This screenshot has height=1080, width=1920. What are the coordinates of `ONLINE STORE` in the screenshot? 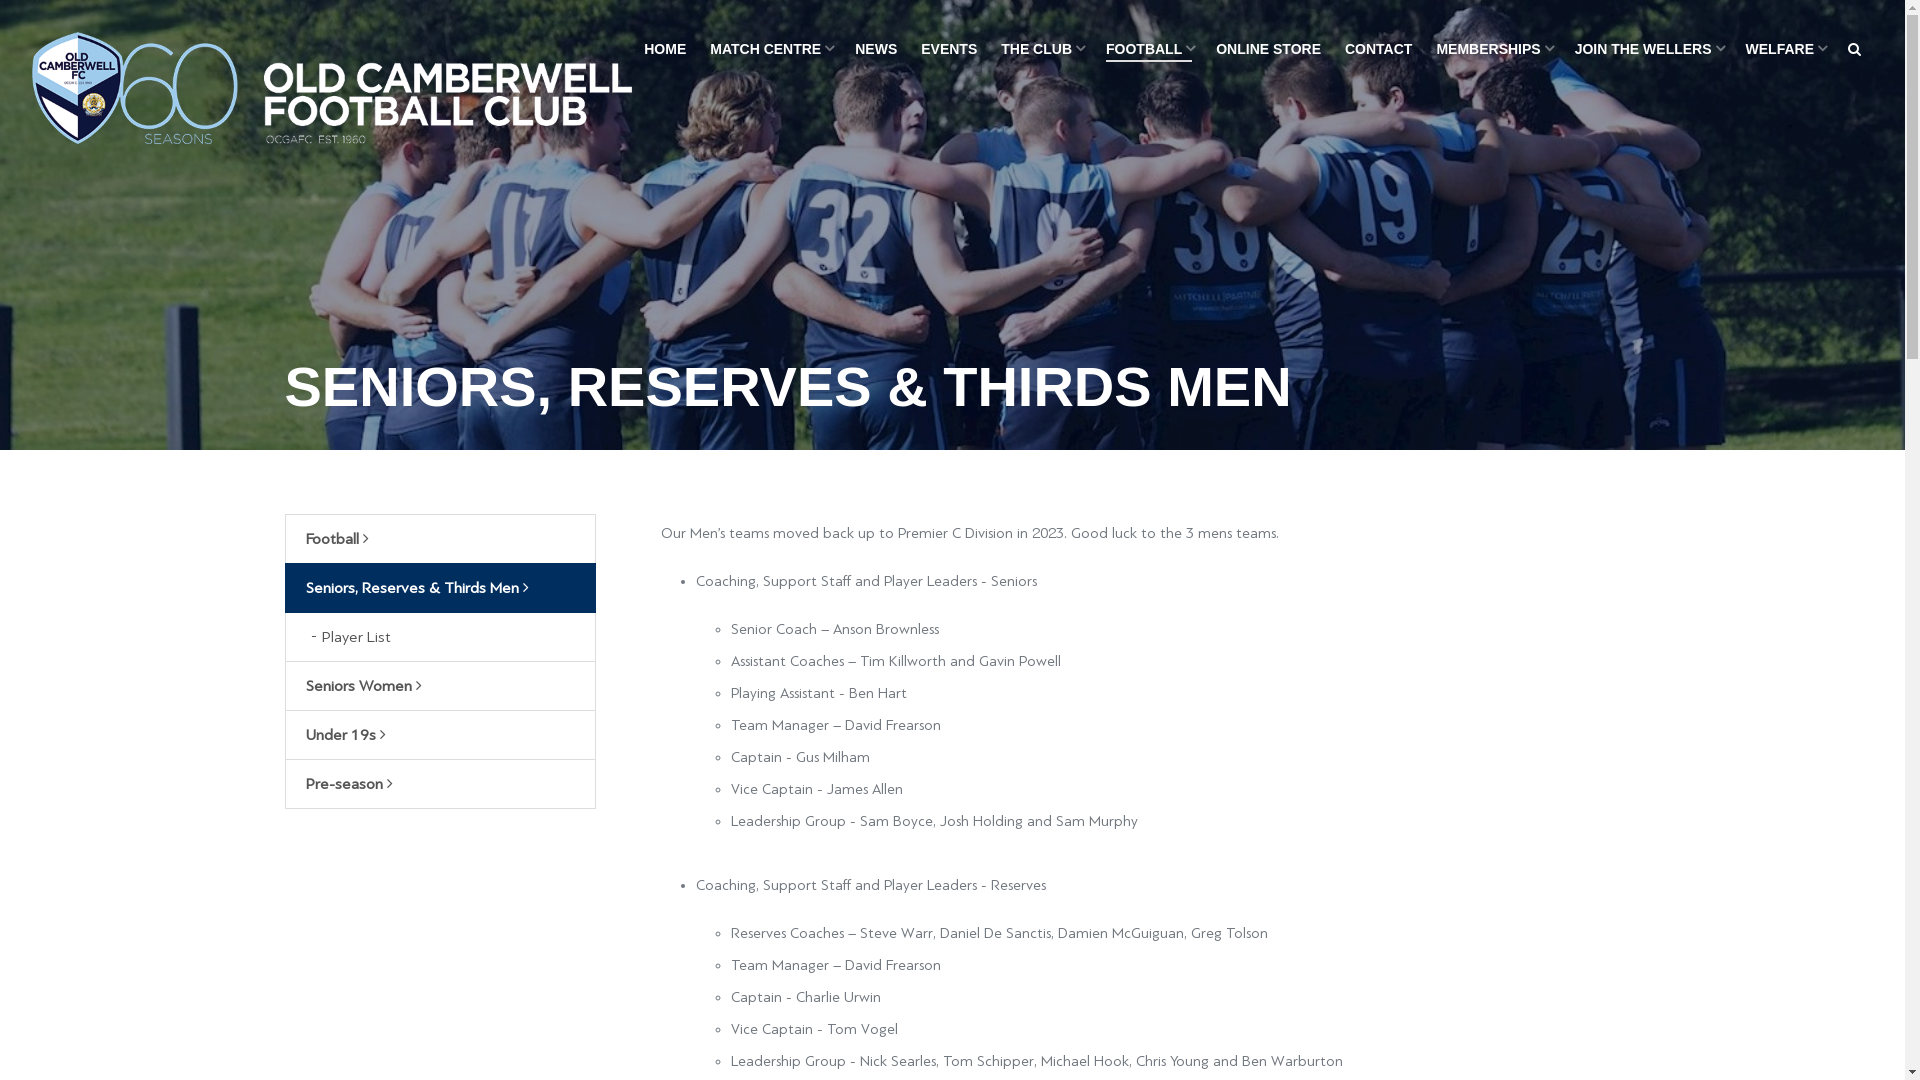 It's located at (1268, 50).